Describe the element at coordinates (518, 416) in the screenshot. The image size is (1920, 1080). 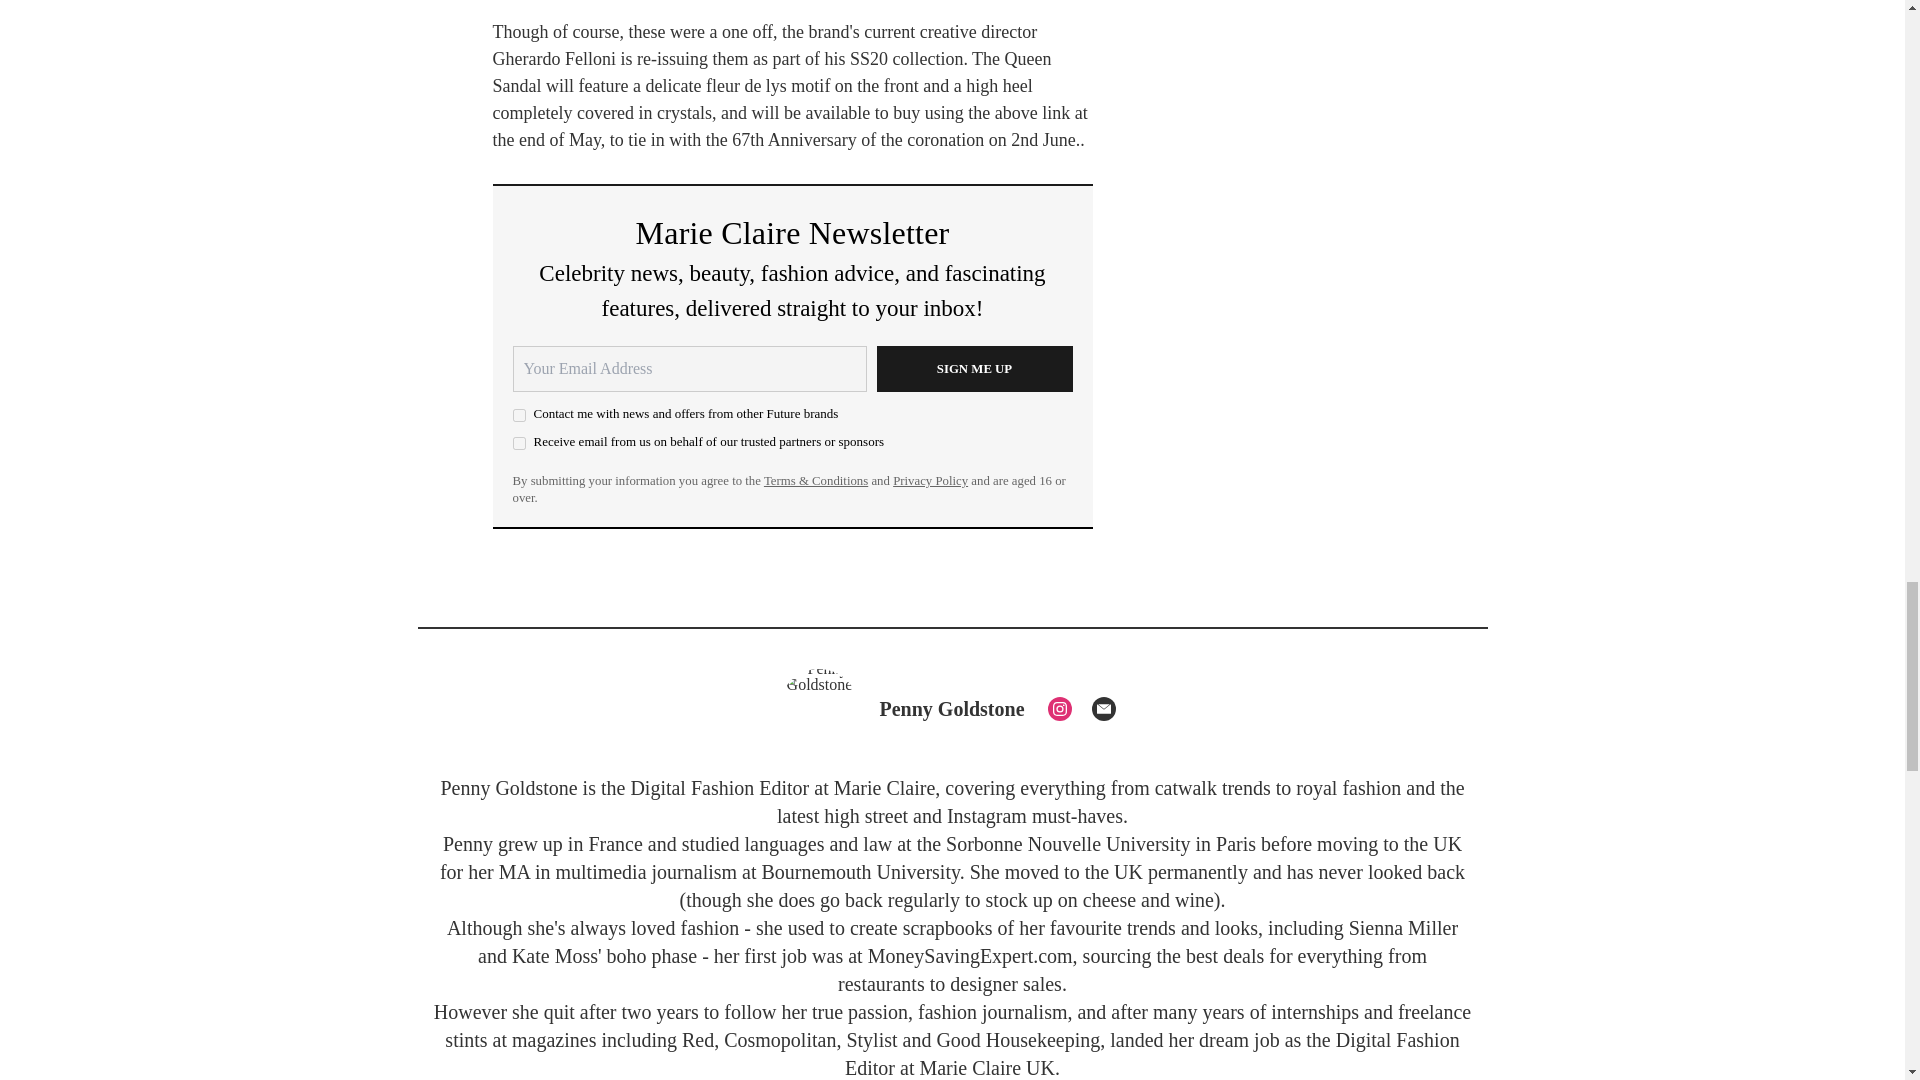
I see `on` at that location.